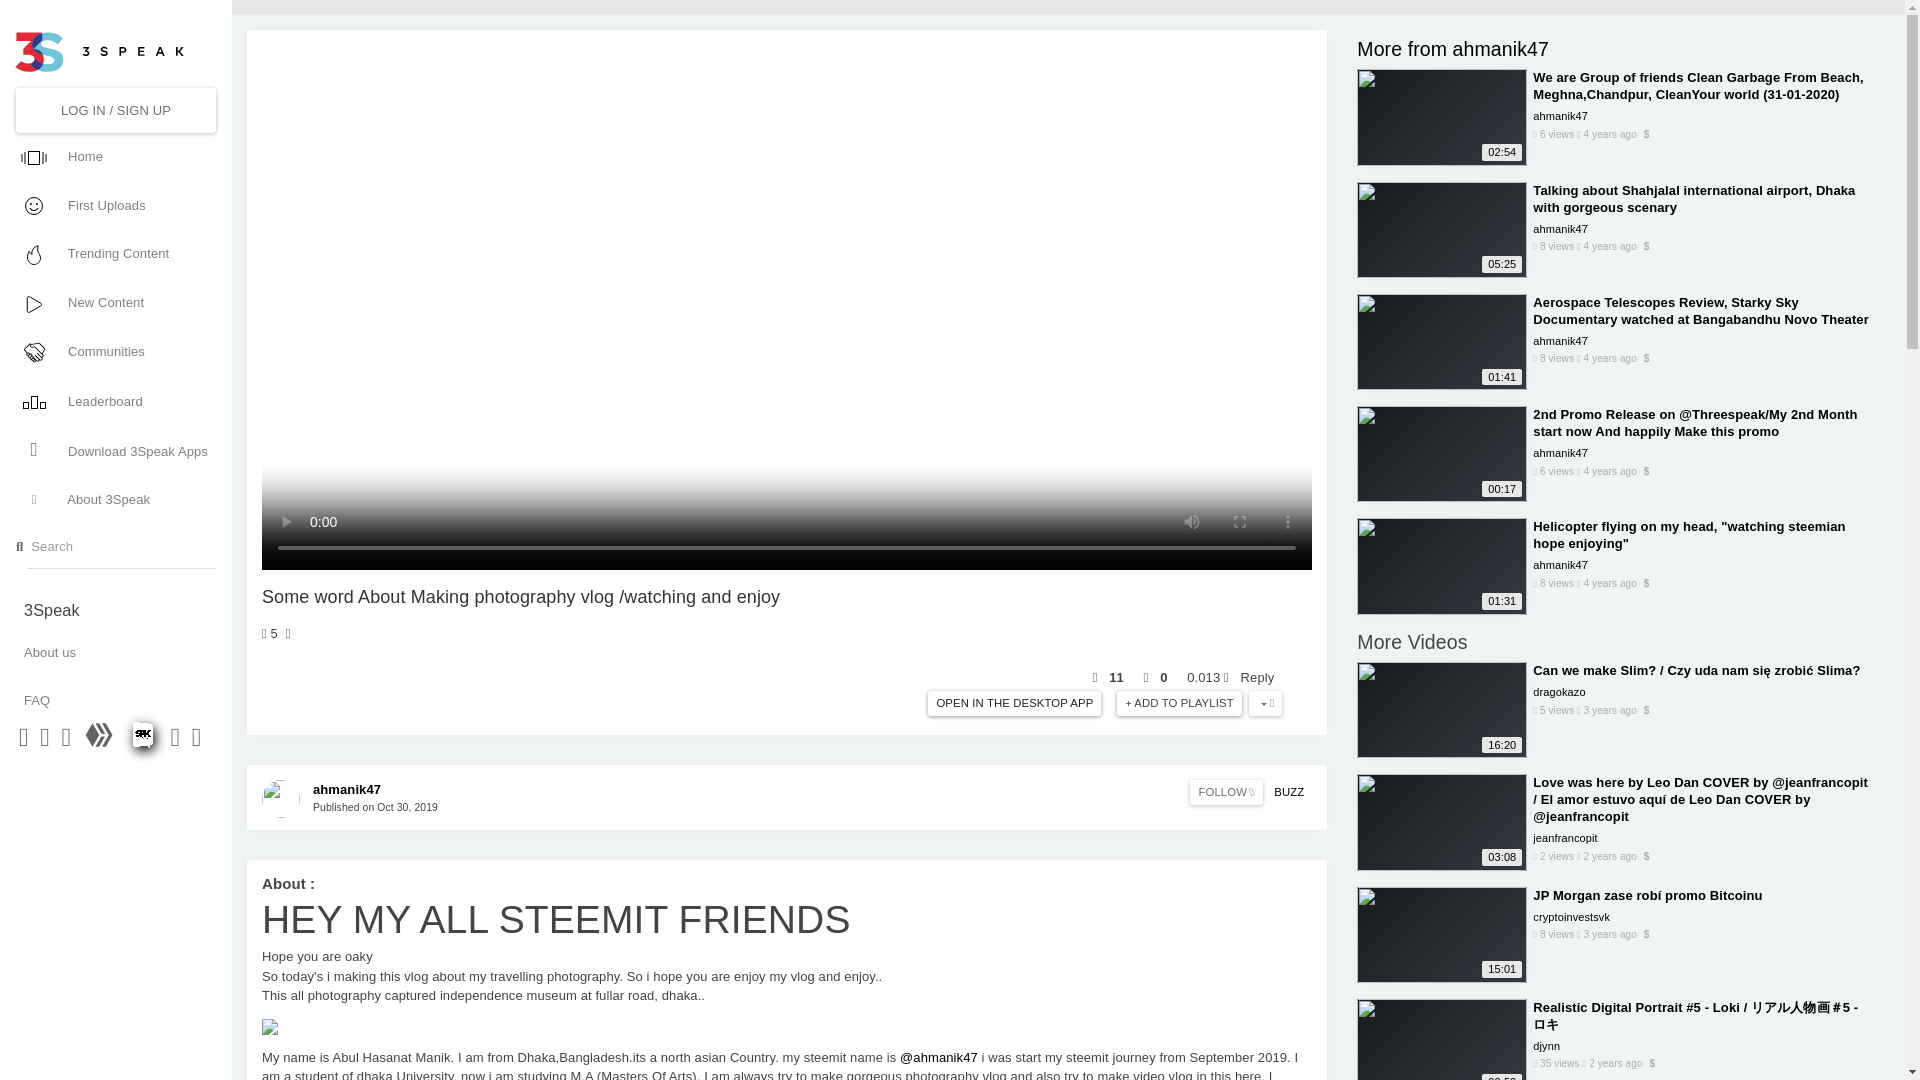  Describe the element at coordinates (113, 400) in the screenshot. I see `Leaderboard` at that location.